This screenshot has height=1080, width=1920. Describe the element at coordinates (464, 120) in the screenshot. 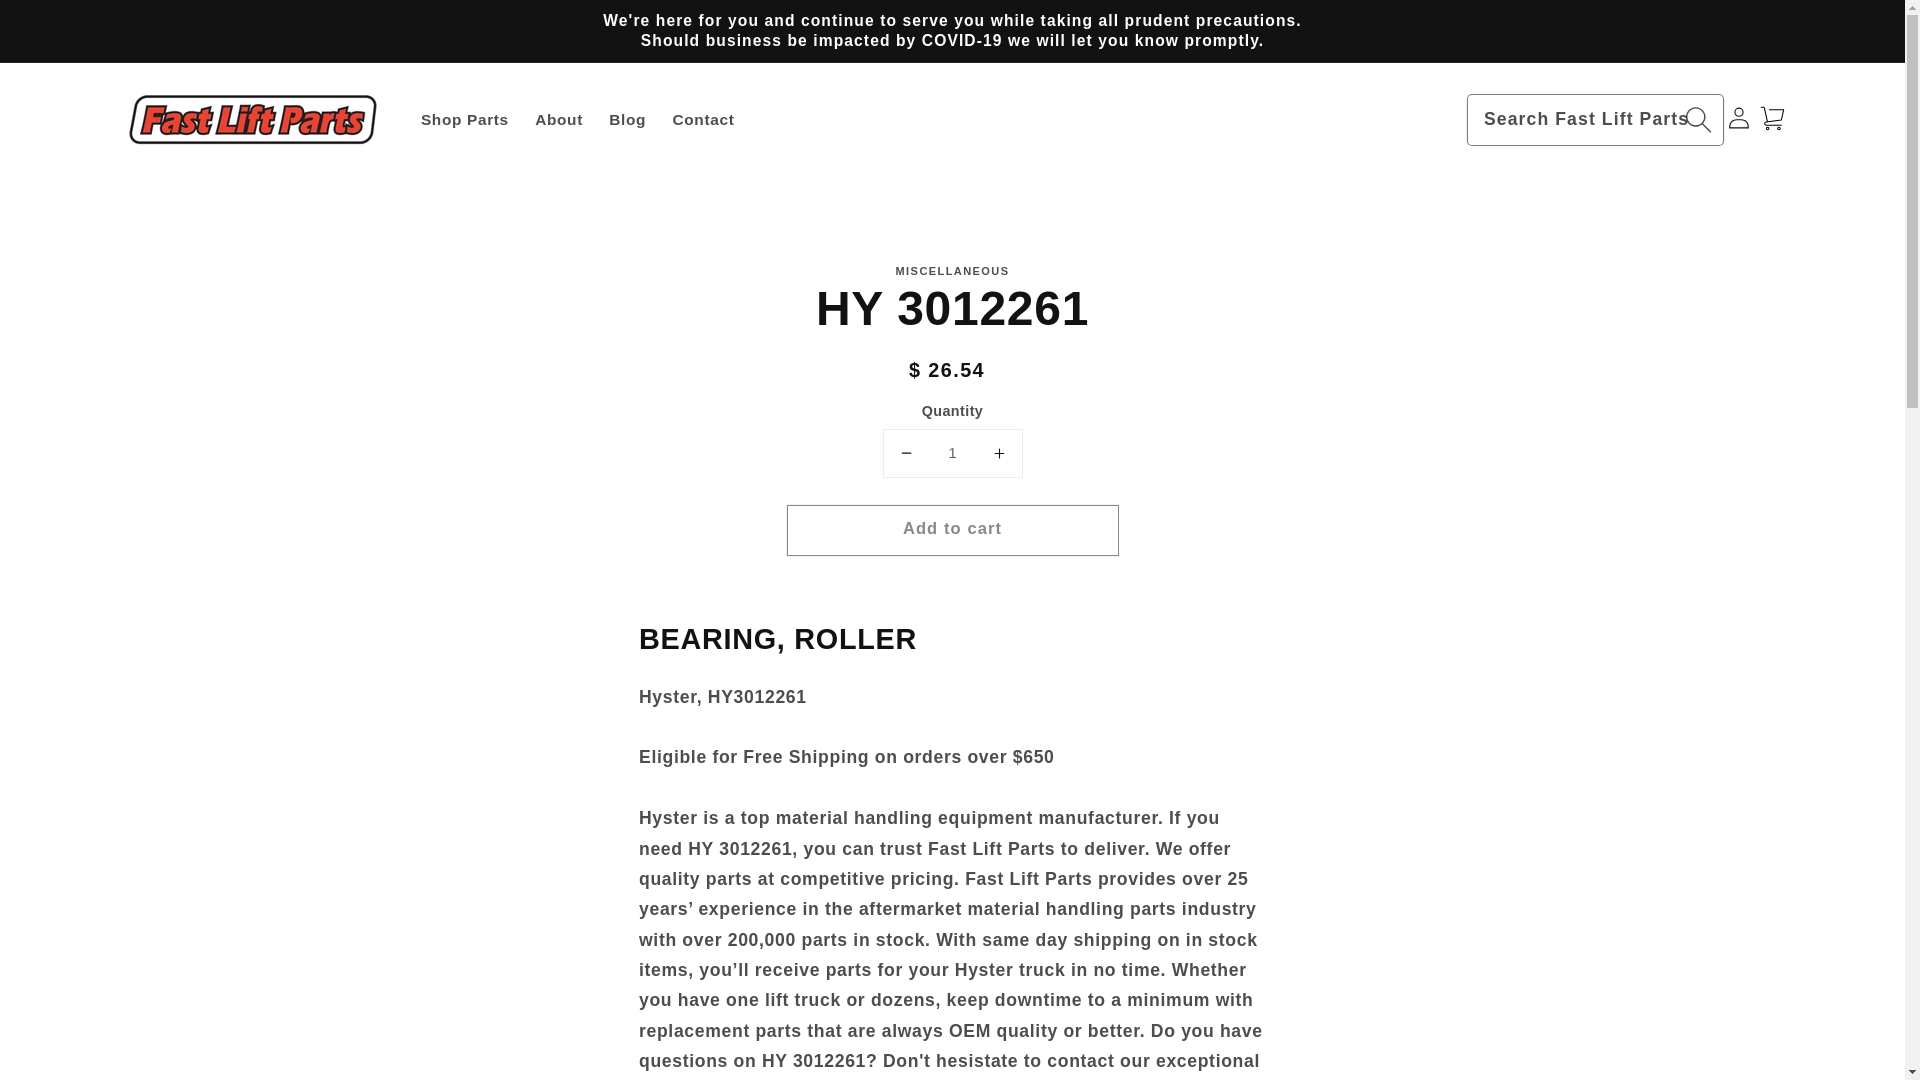

I see `Shop Parts` at that location.